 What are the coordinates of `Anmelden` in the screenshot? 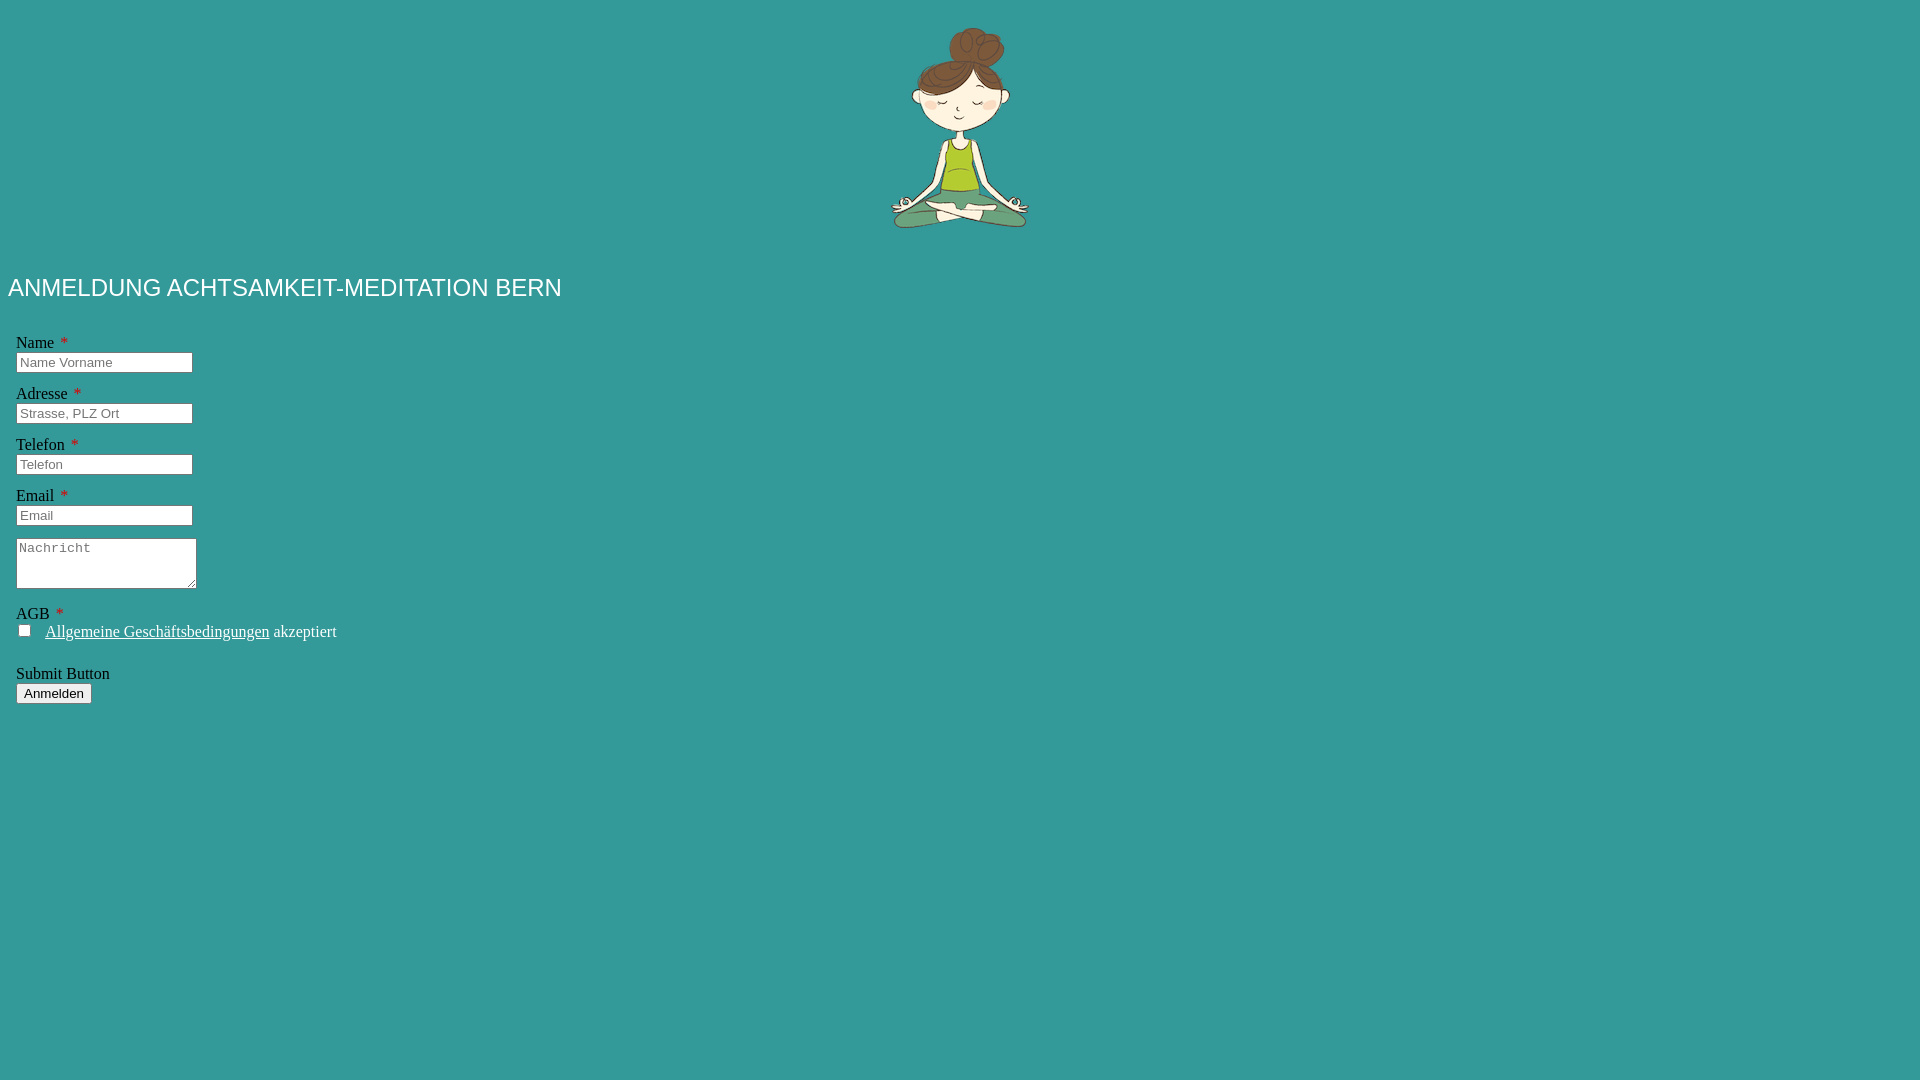 It's located at (54, 694).